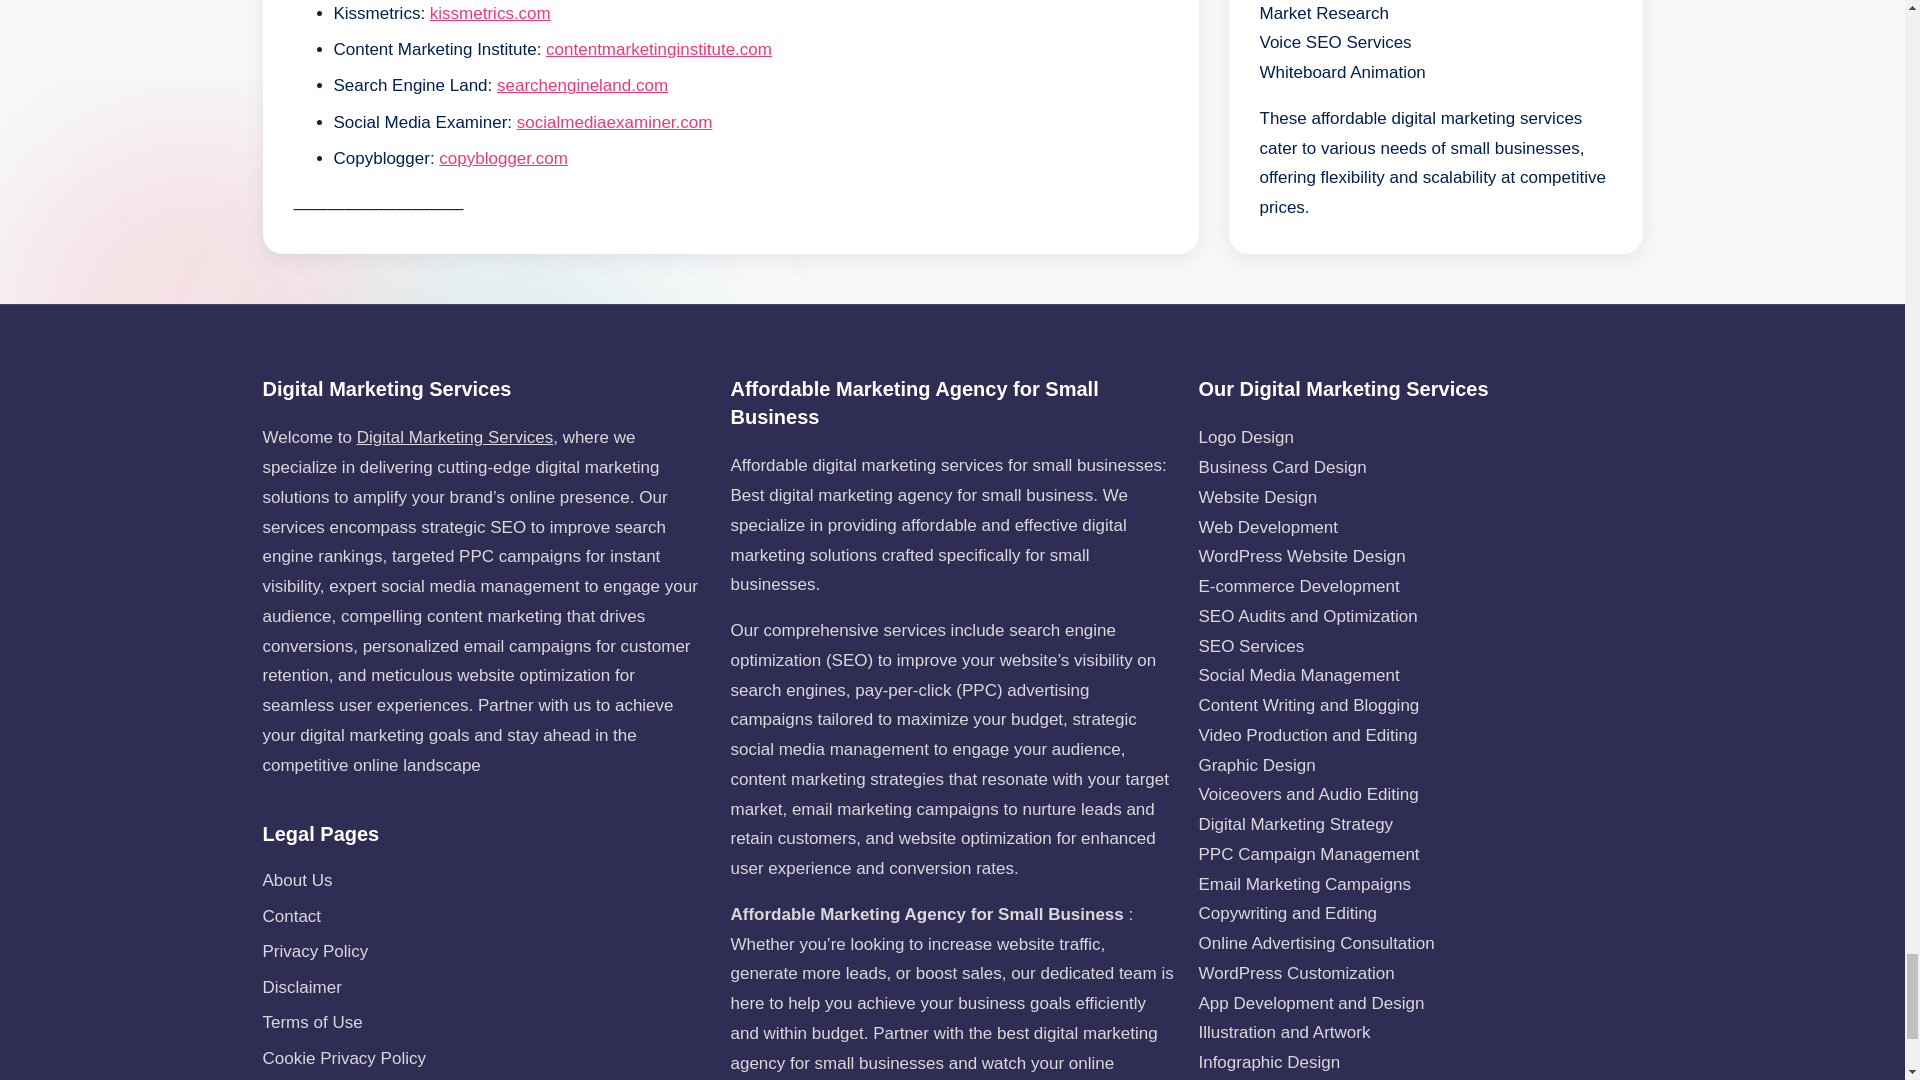 Image resolution: width=1920 pixels, height=1080 pixels. Describe the element at coordinates (456, 437) in the screenshot. I see `Digital Marketing Services` at that location.